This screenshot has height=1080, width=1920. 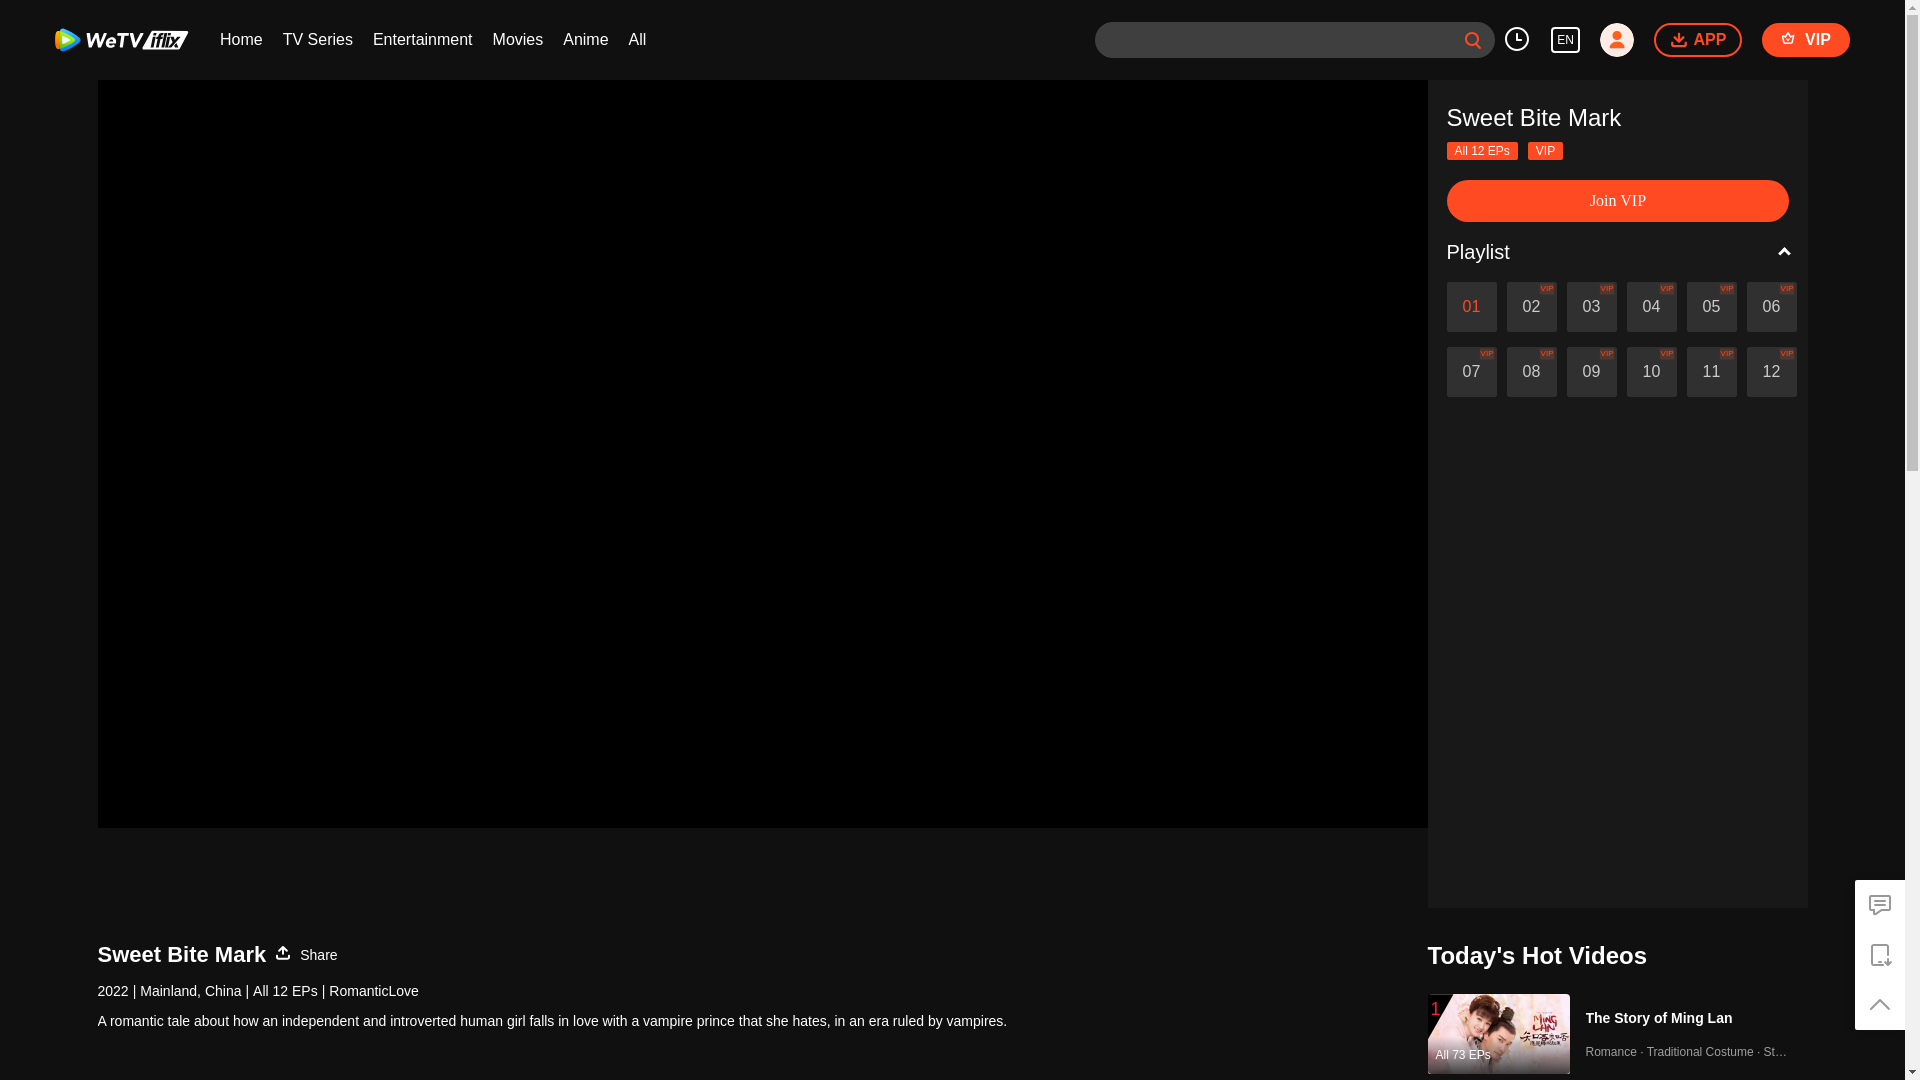 What do you see at coordinates (1617, 201) in the screenshot?
I see `Join VIP` at bounding box center [1617, 201].